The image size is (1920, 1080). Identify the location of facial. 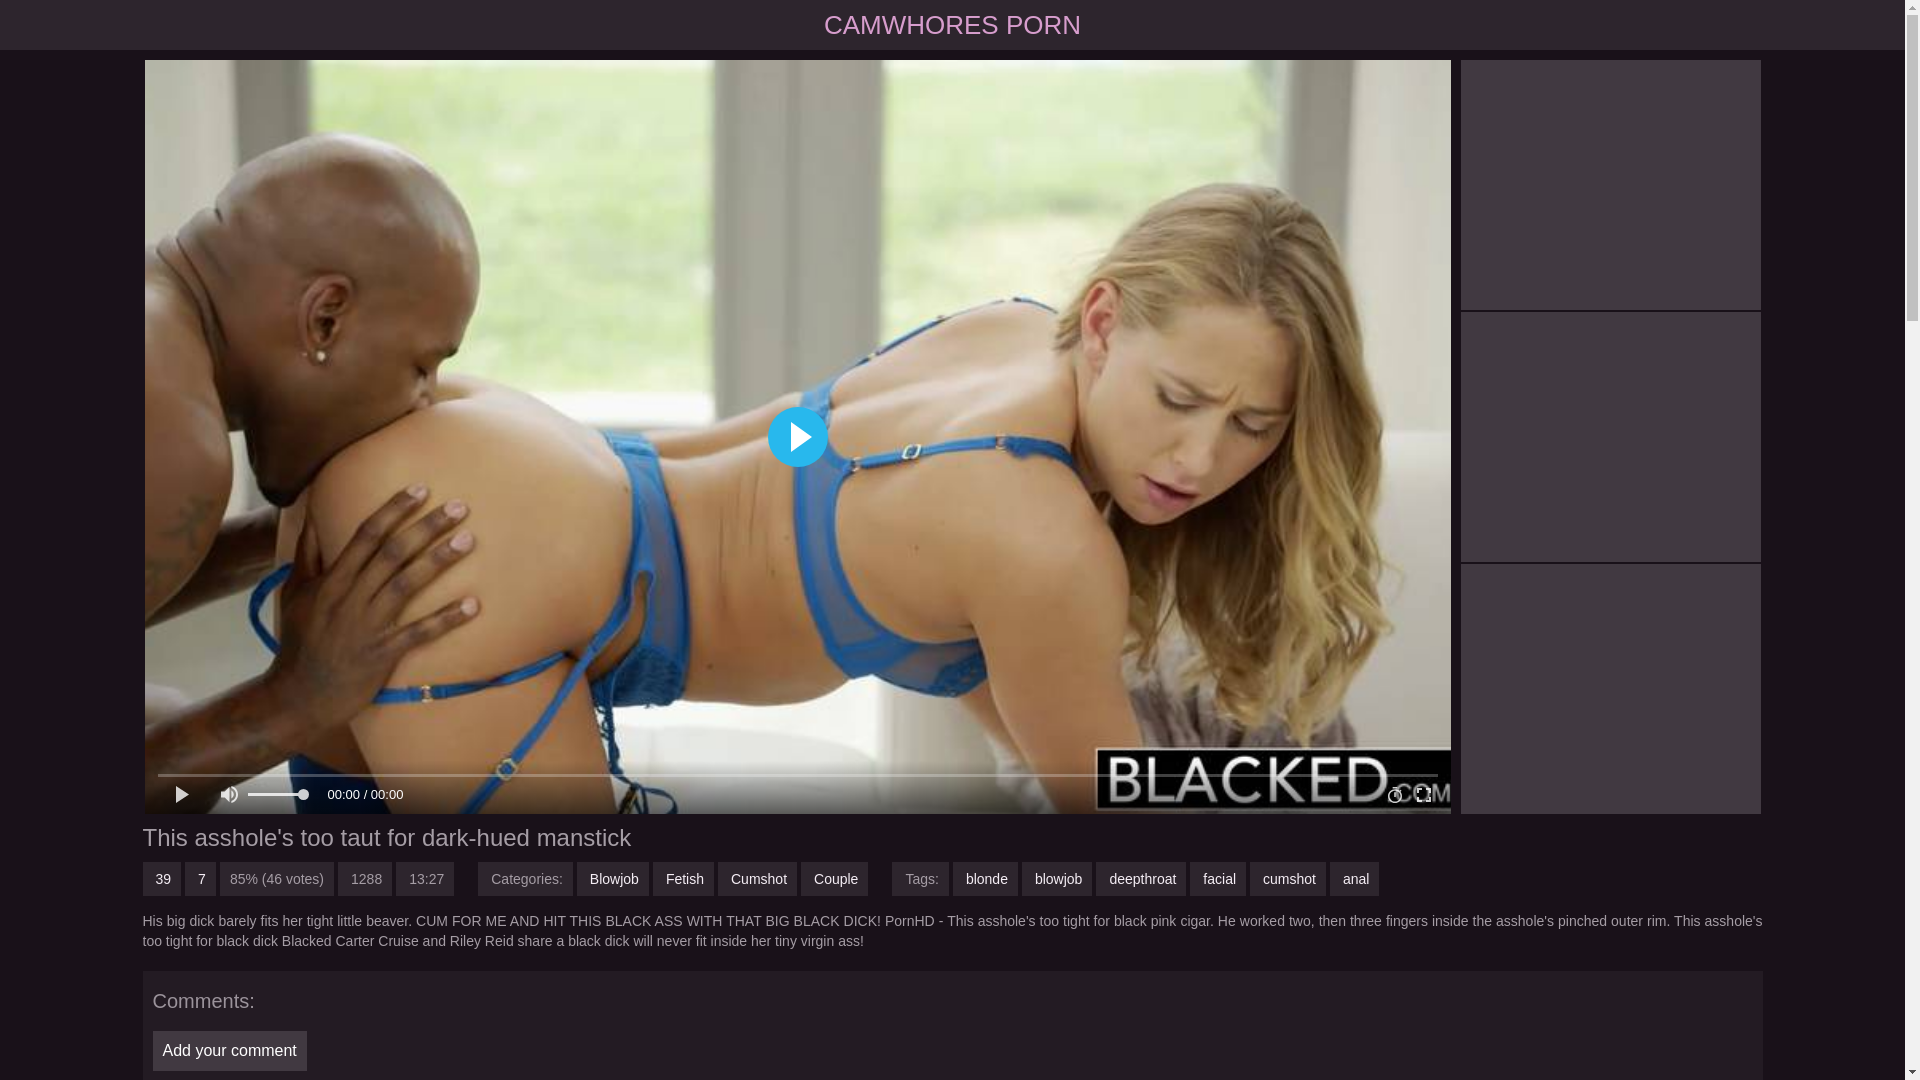
(1218, 878).